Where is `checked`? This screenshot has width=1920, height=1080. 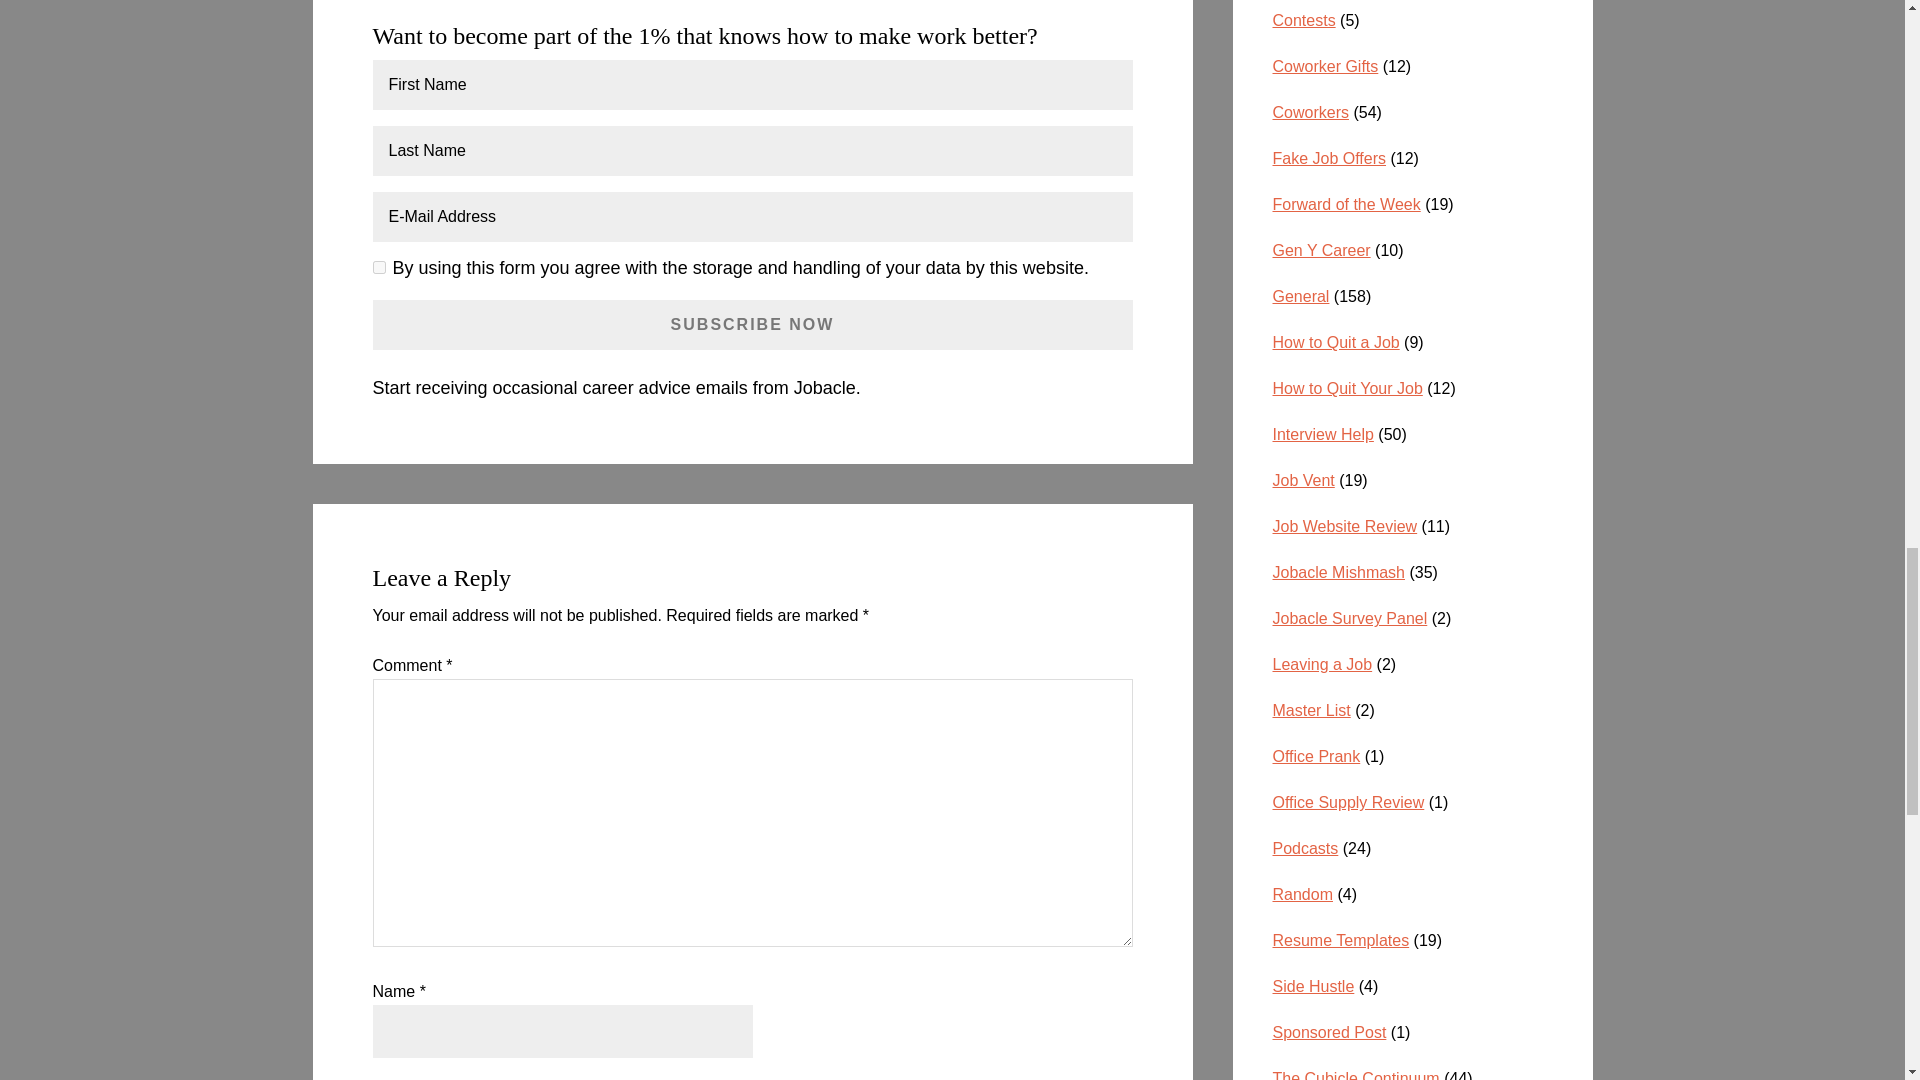
checked is located at coordinates (378, 268).